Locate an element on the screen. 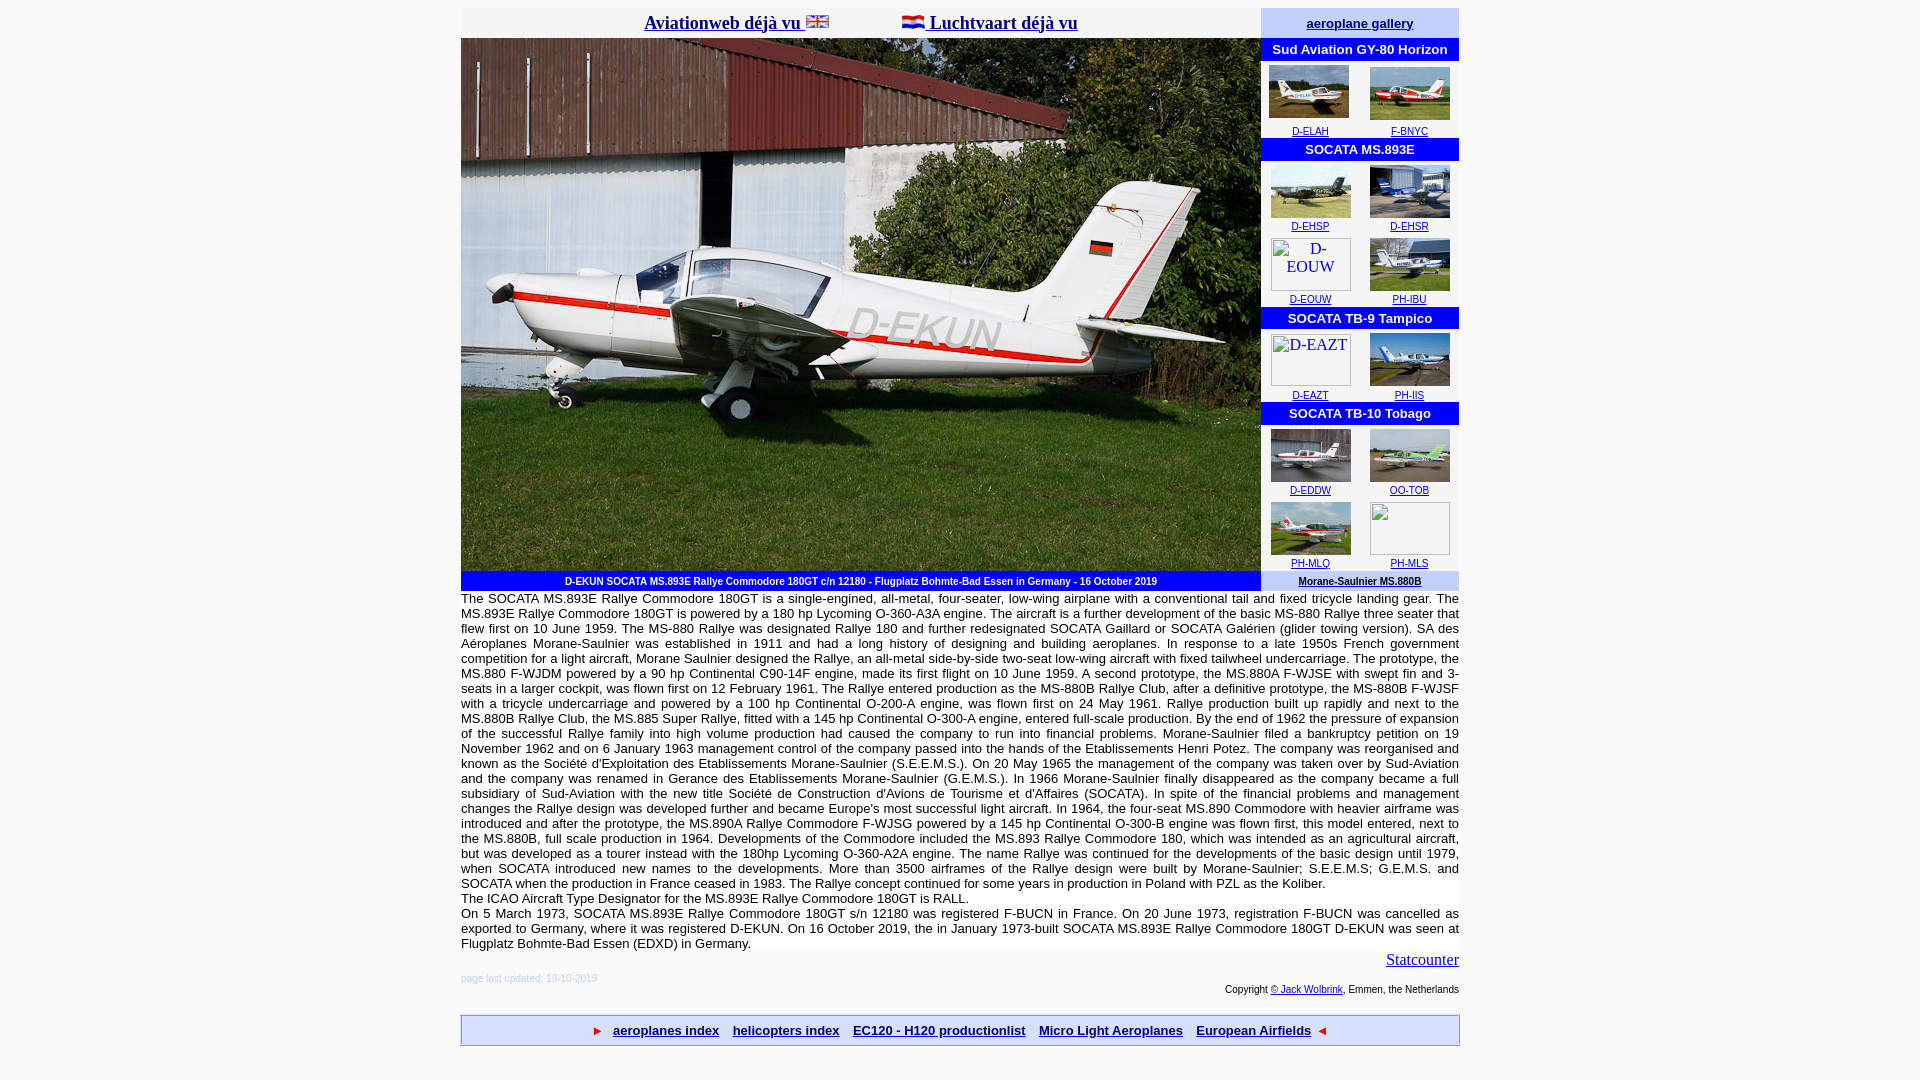 The height and width of the screenshot is (1080, 1920). Micro Light Aeroplanes is located at coordinates (1110, 1028).